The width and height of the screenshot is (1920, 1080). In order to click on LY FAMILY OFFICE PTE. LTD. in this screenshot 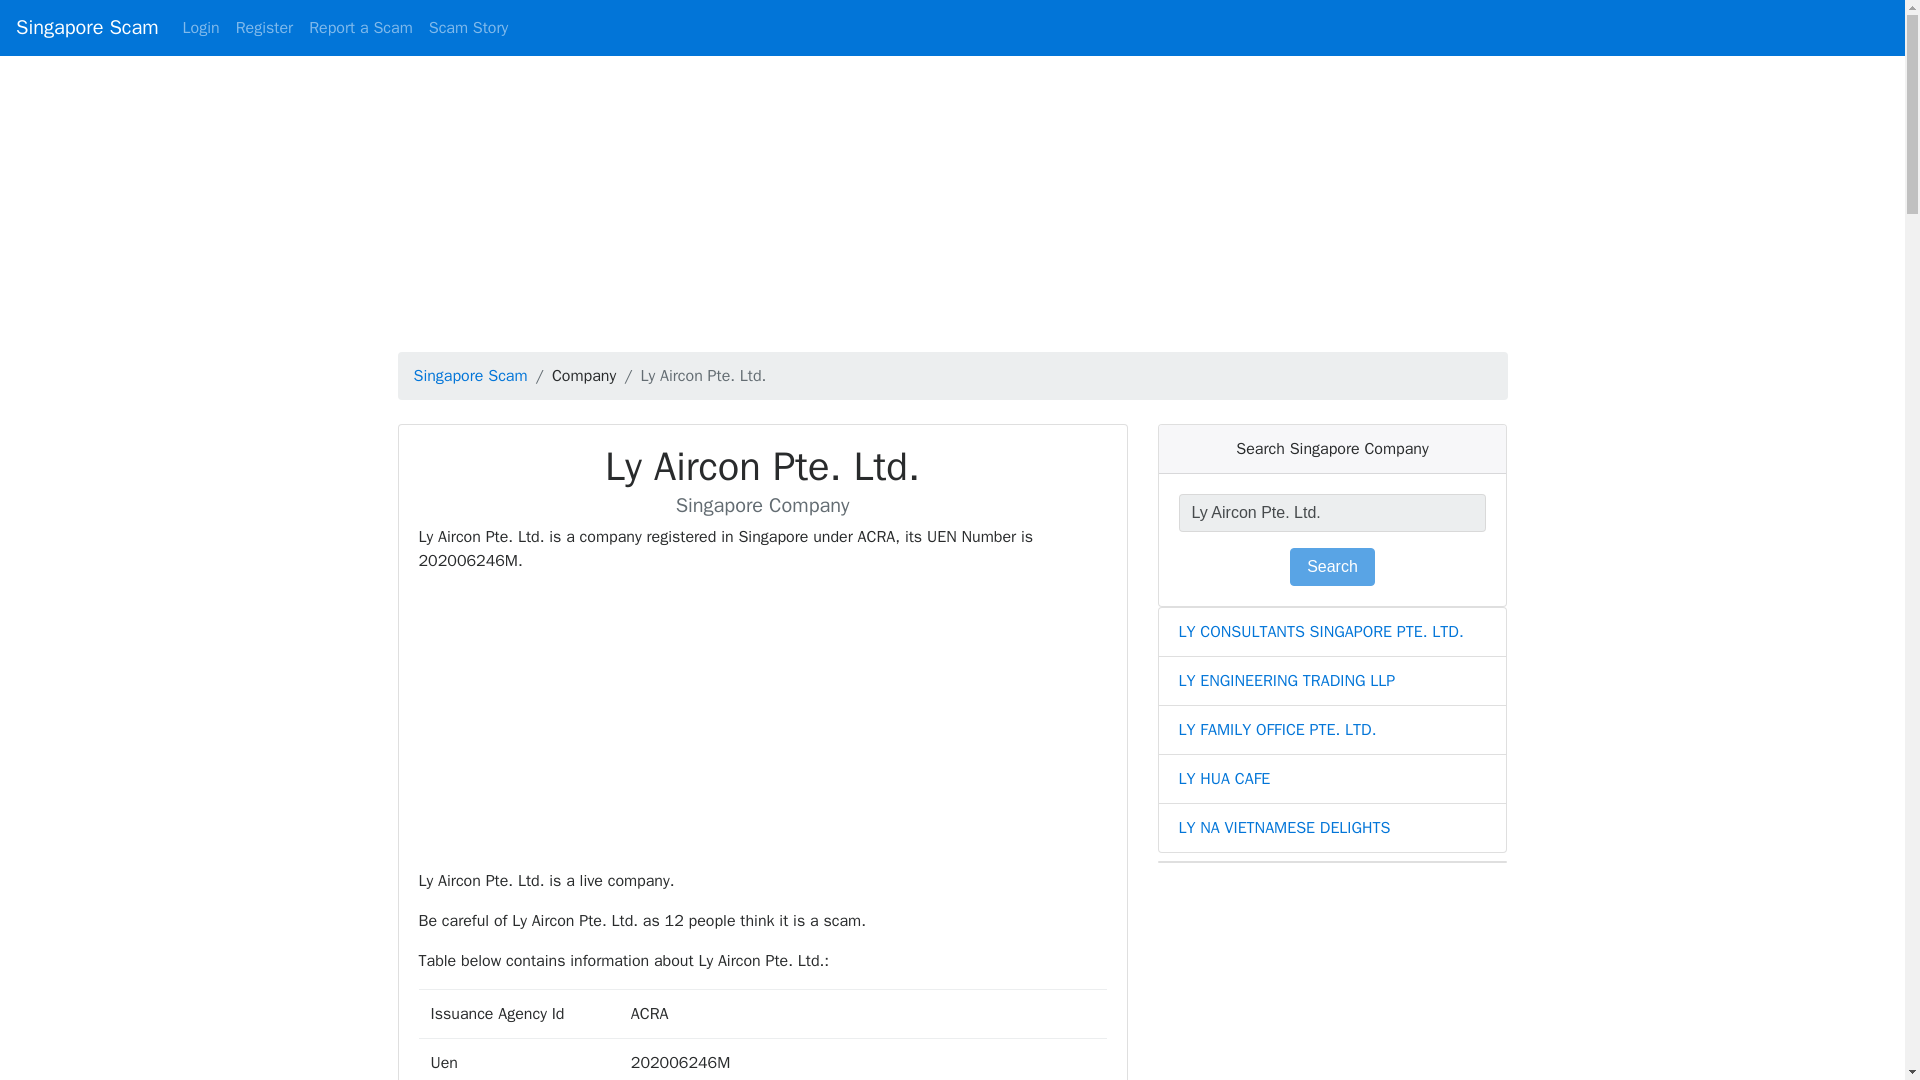, I will do `click(1277, 730)`.